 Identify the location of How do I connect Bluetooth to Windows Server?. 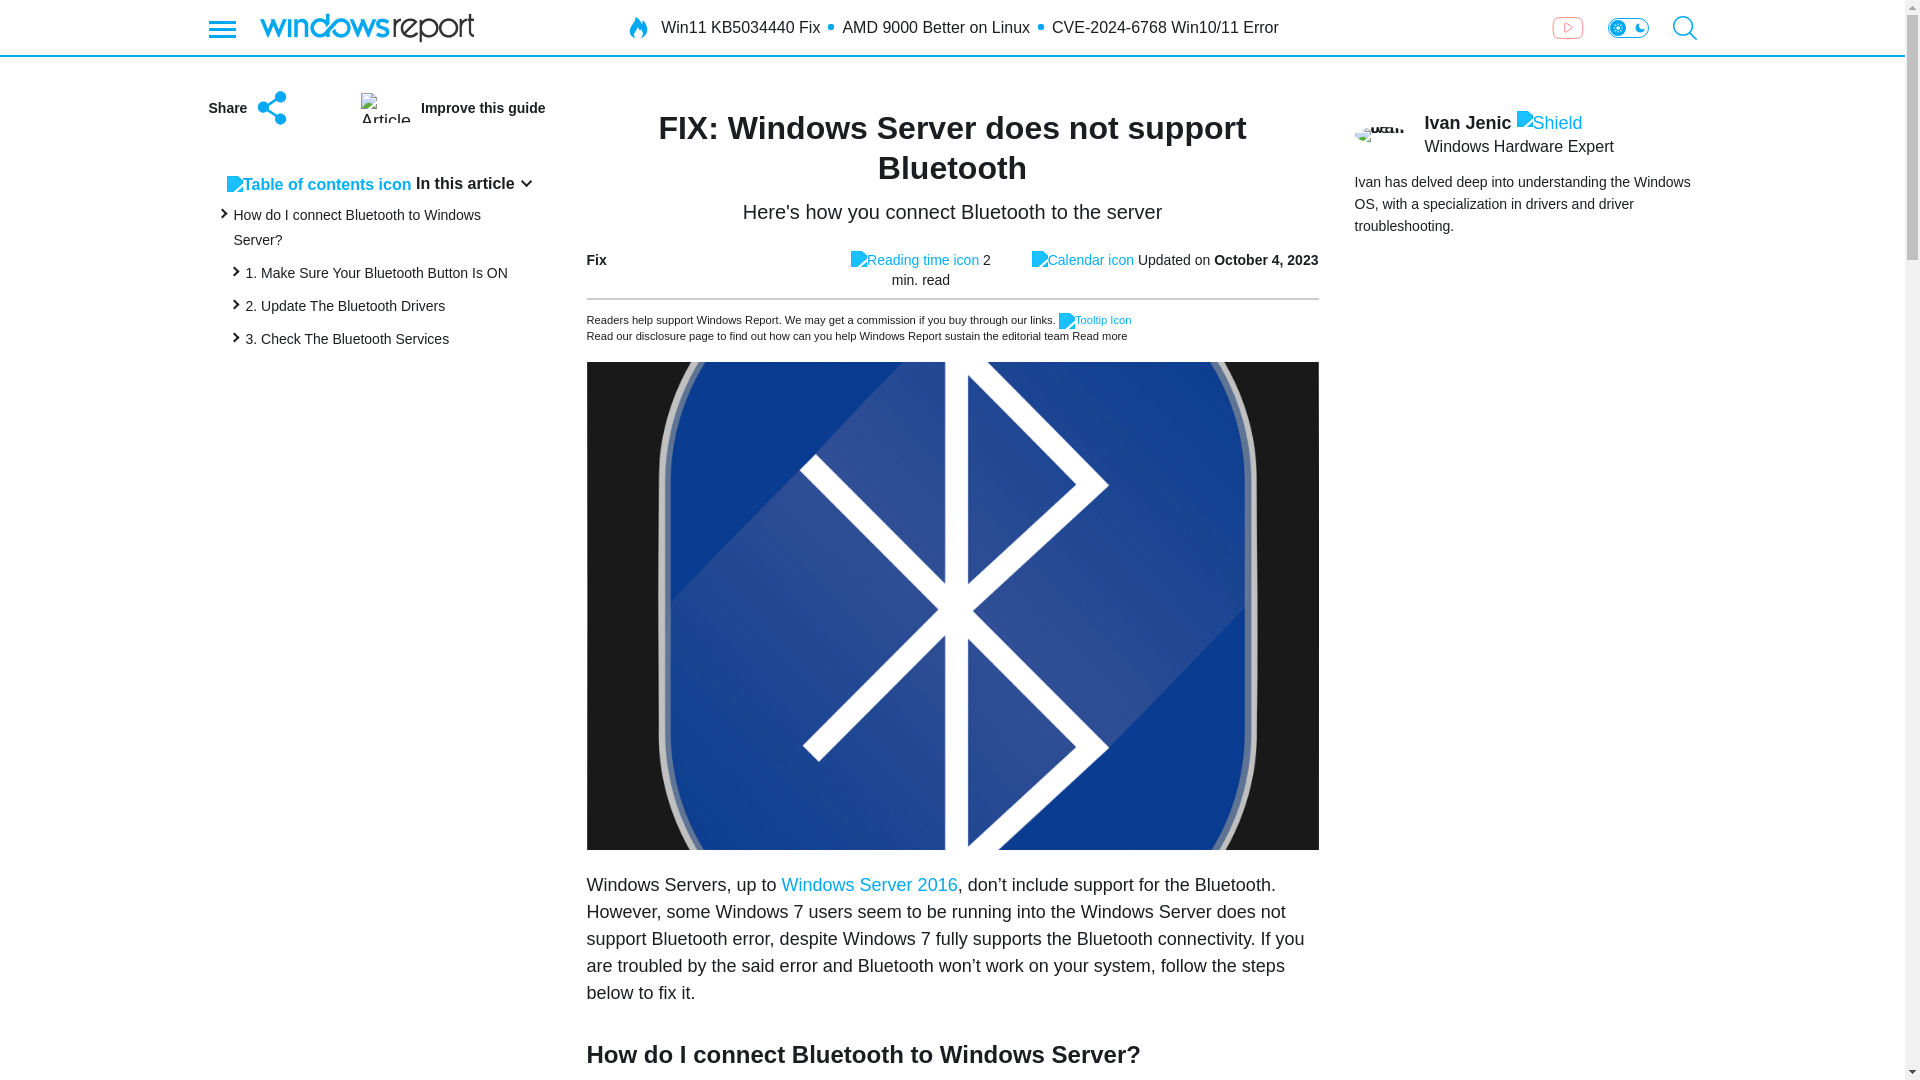
(358, 228).